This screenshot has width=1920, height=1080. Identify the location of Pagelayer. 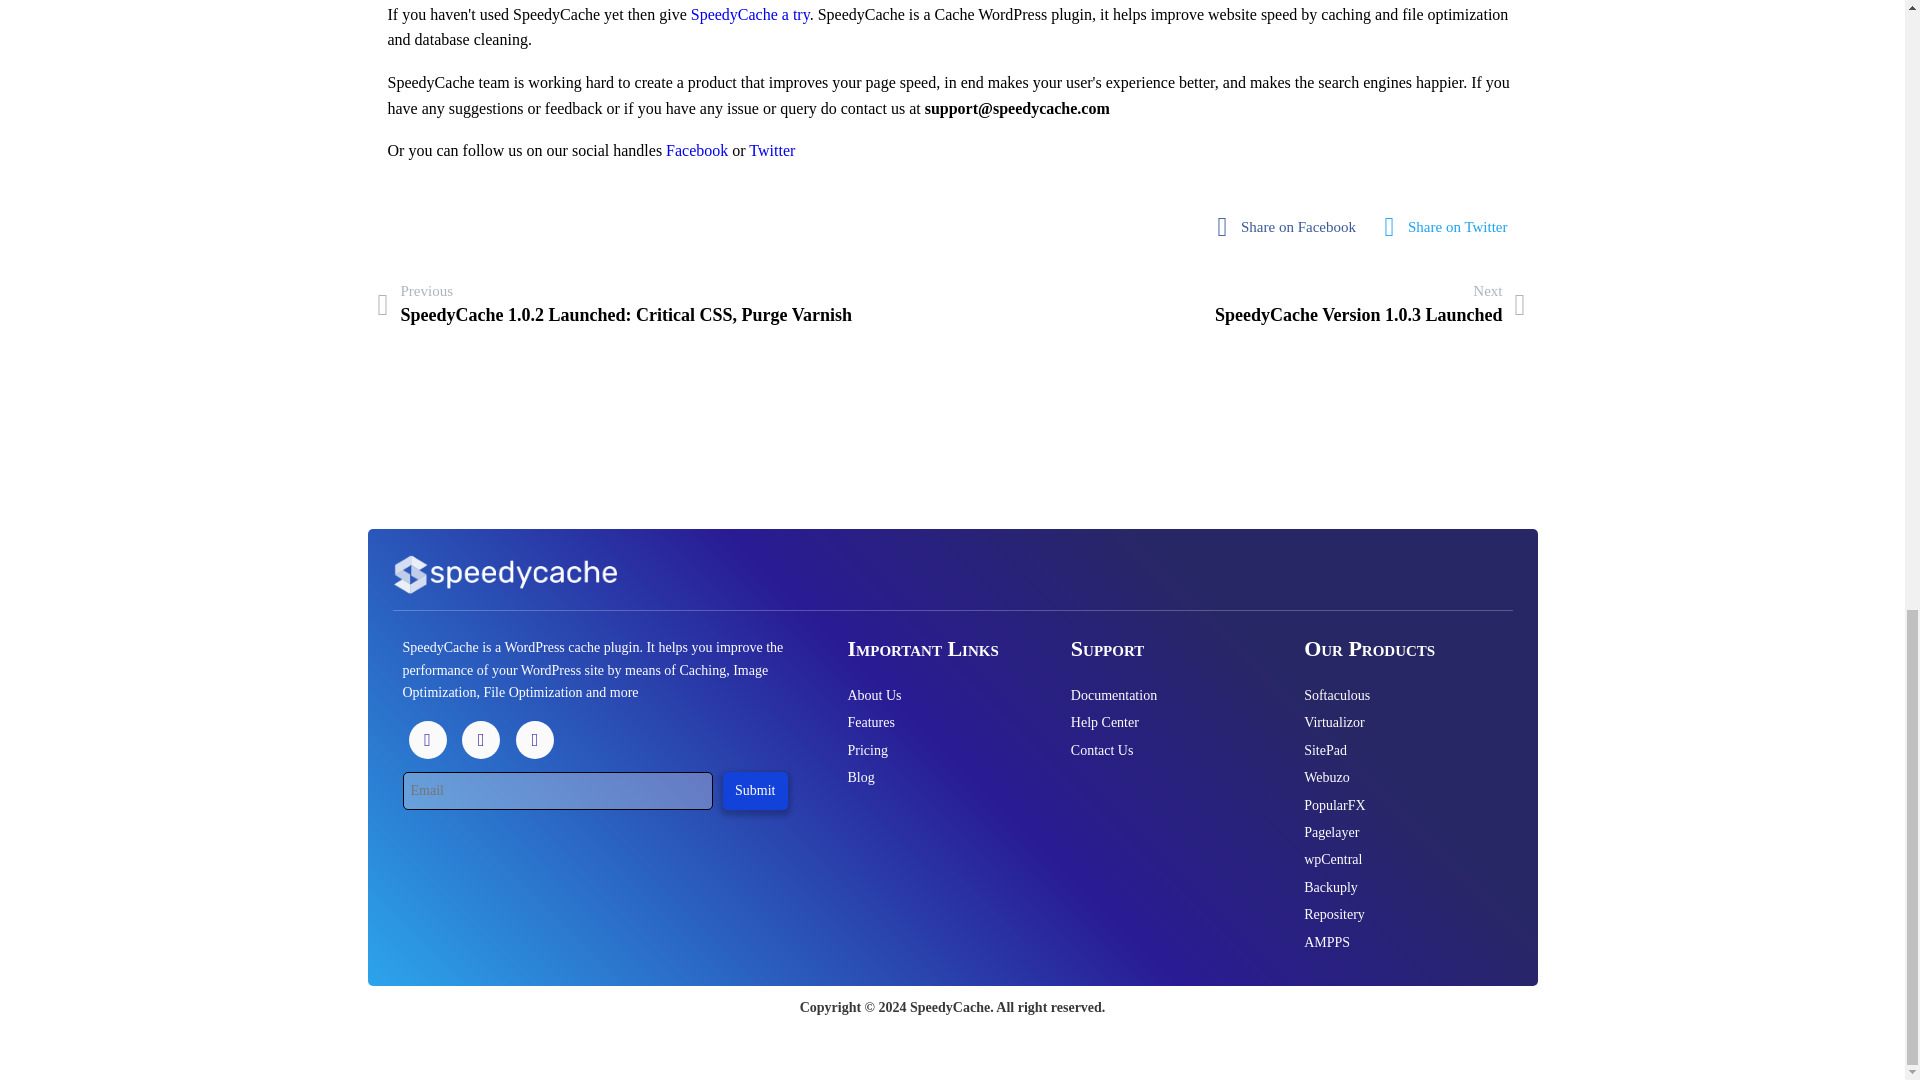
(1394, 832).